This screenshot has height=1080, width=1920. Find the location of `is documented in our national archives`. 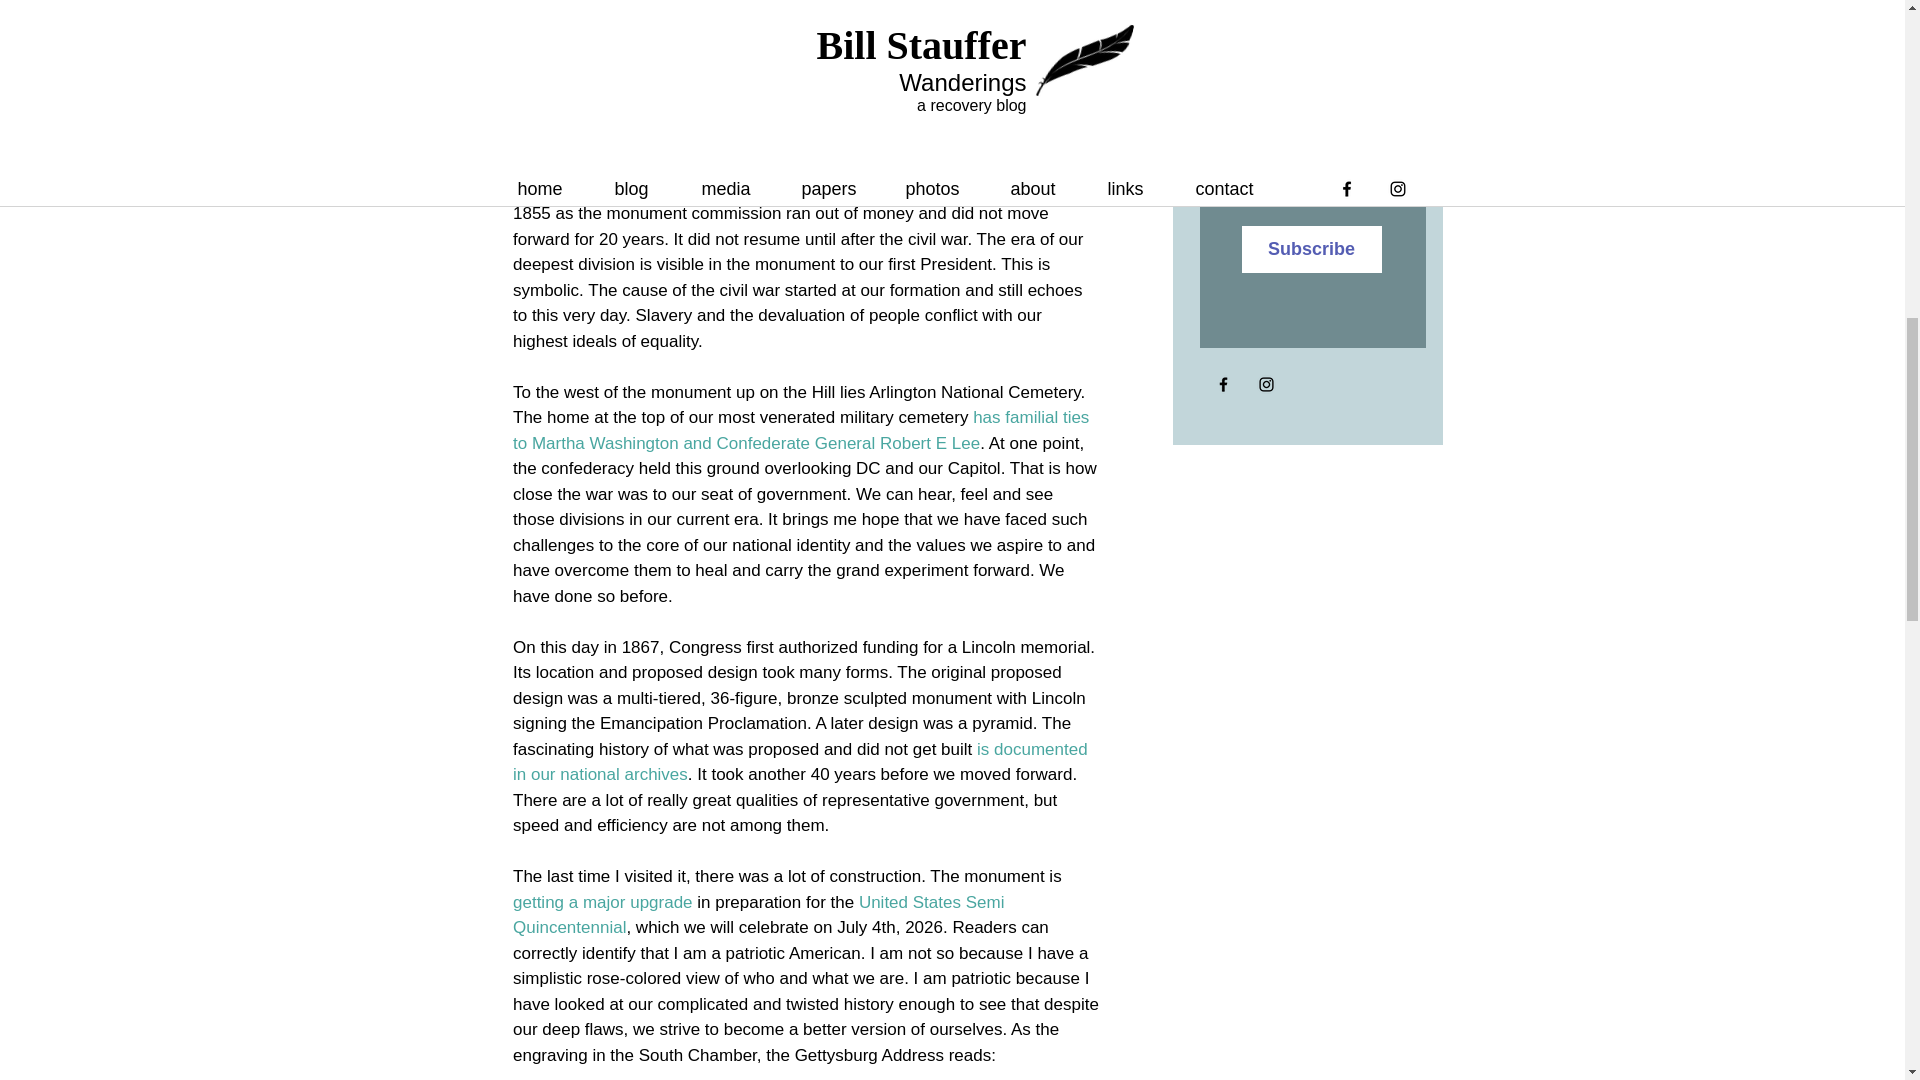

is documented in our national archives is located at coordinates (801, 762).